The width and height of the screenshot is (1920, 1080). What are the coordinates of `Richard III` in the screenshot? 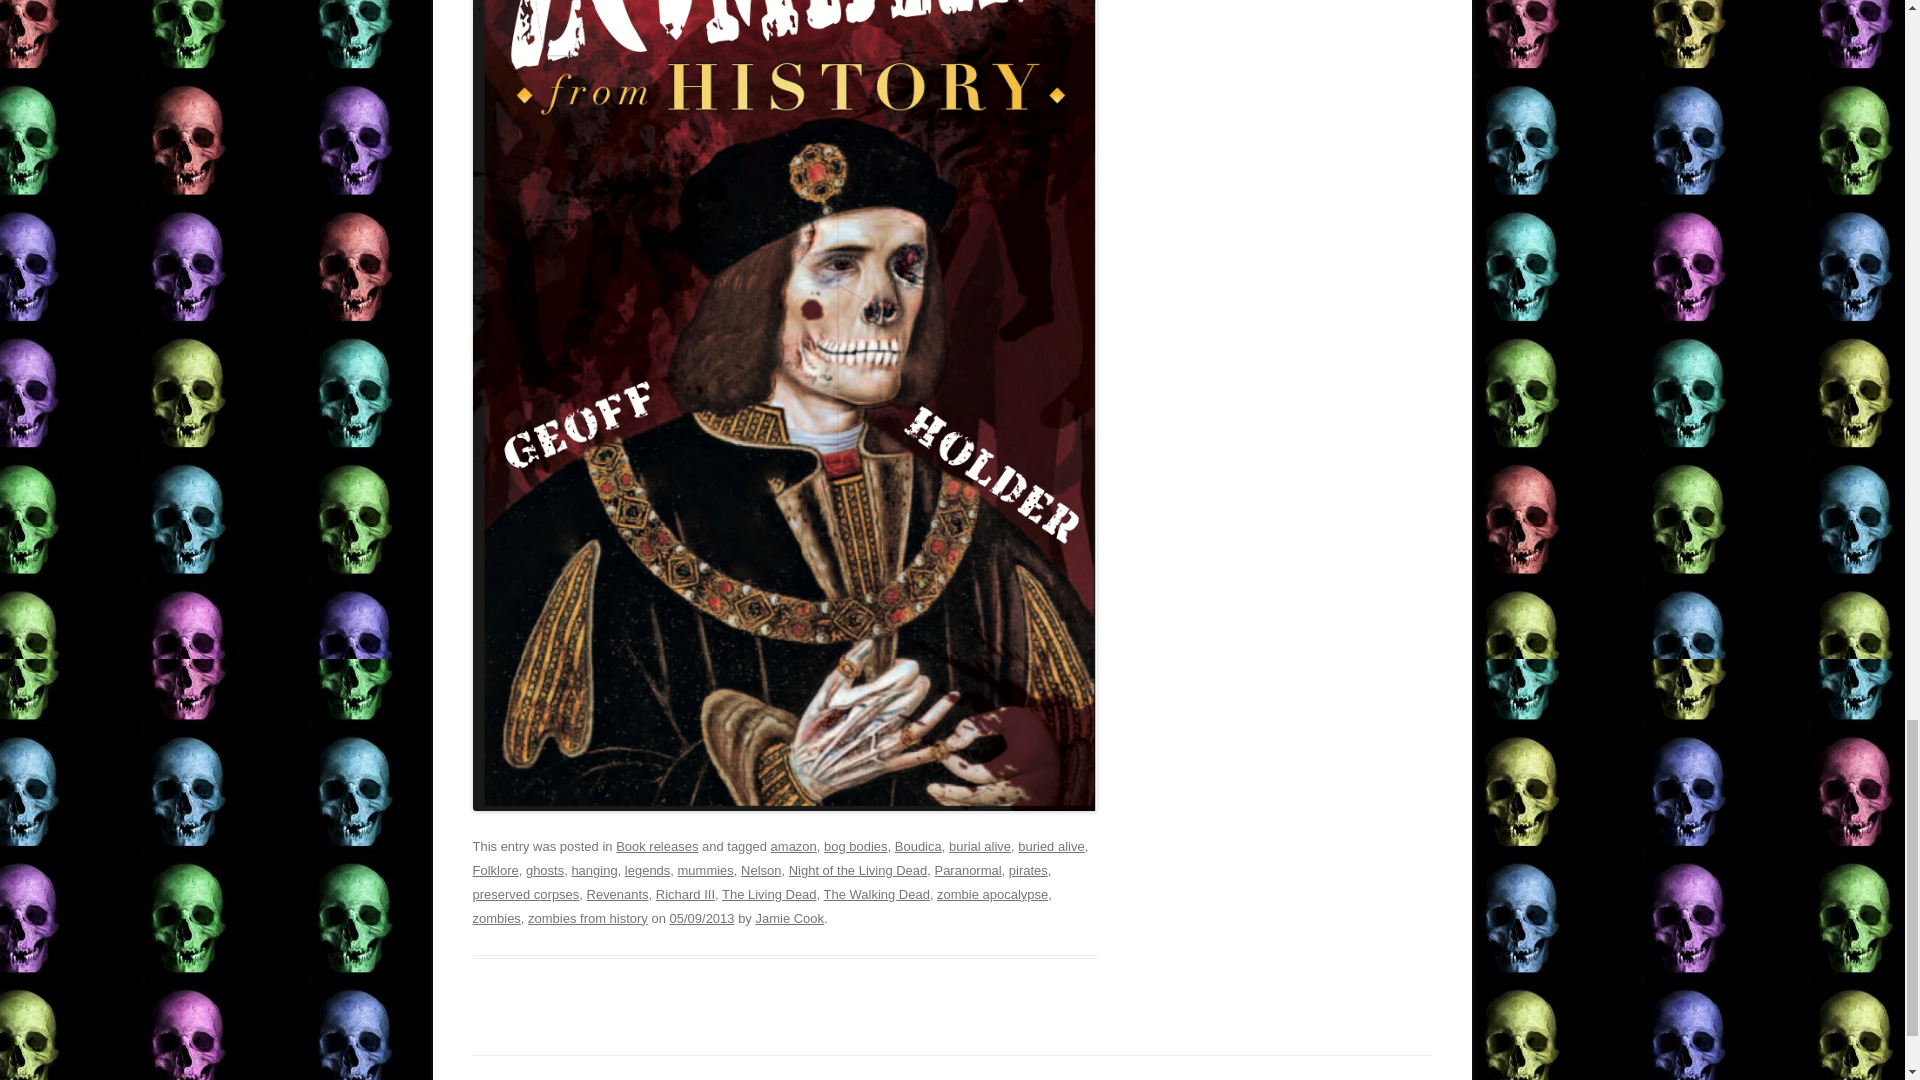 It's located at (685, 894).